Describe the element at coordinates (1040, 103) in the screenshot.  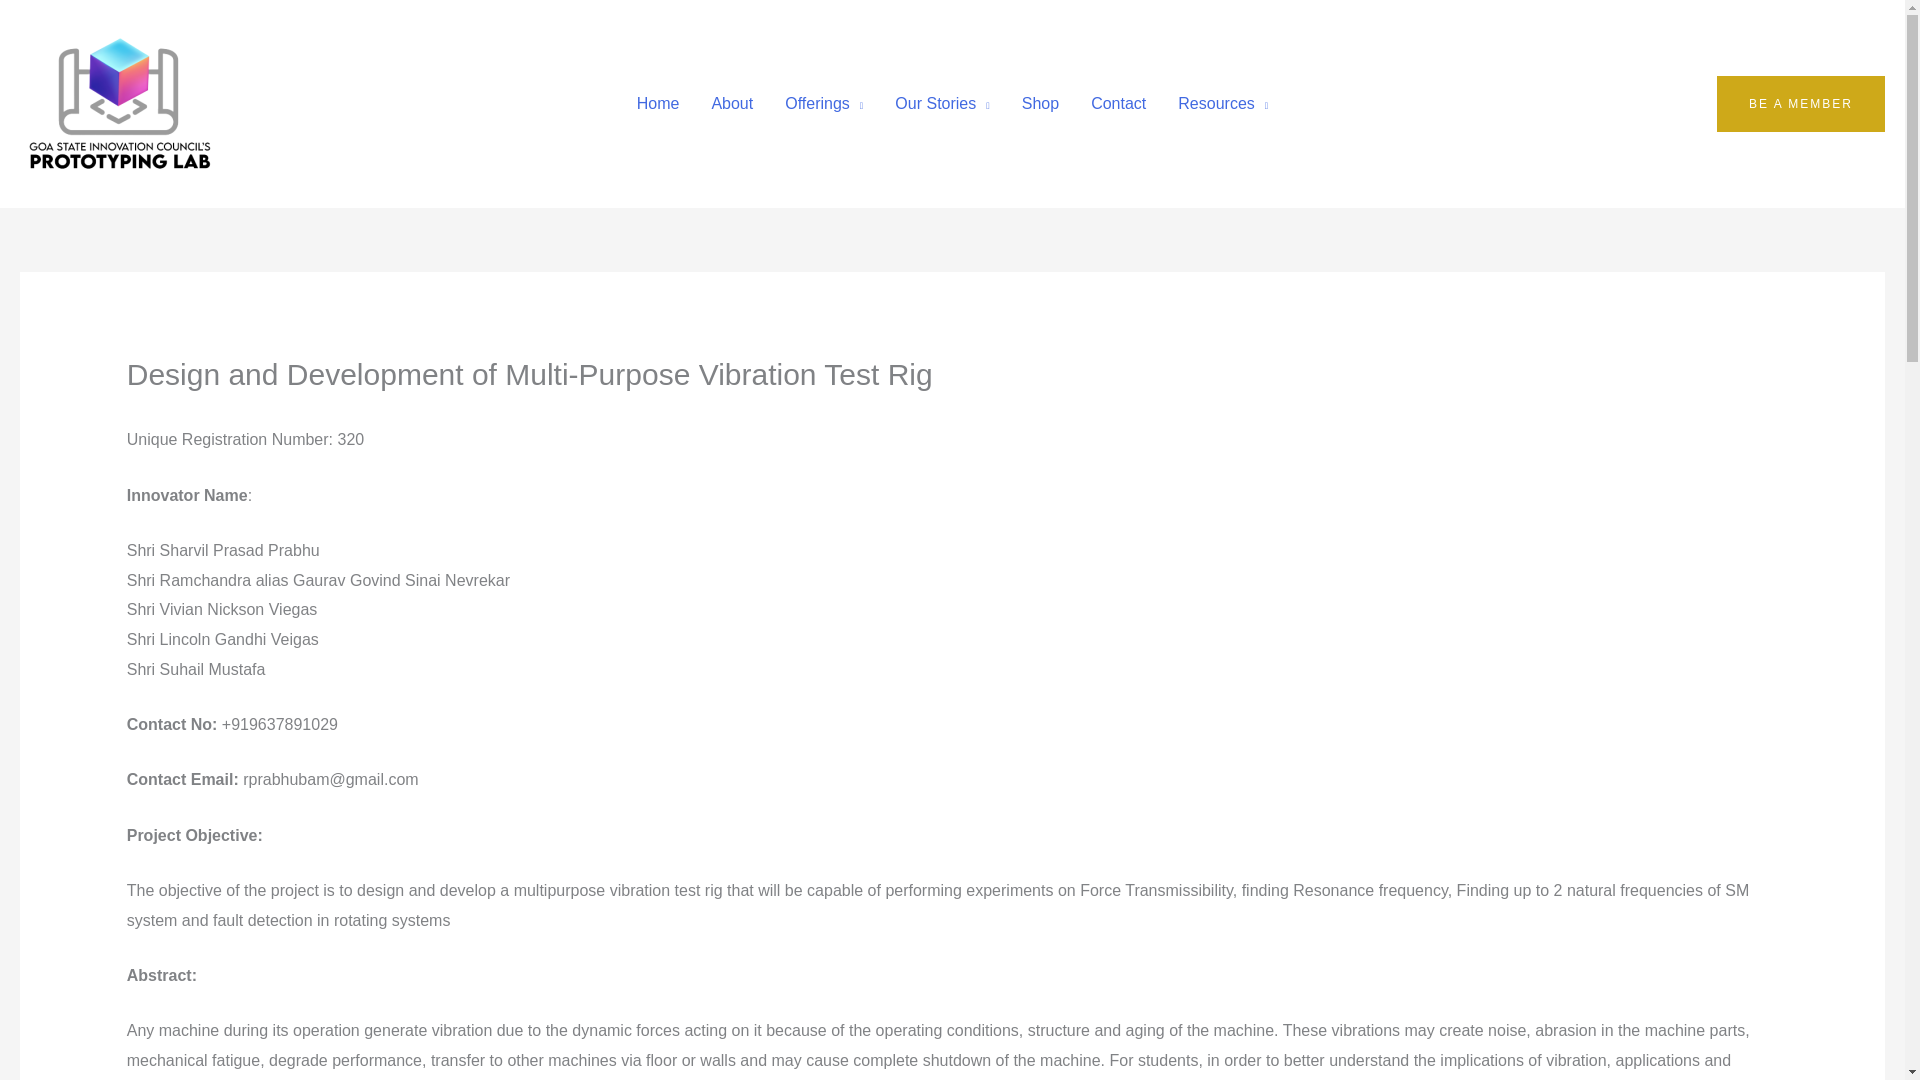
I see `Shop` at that location.